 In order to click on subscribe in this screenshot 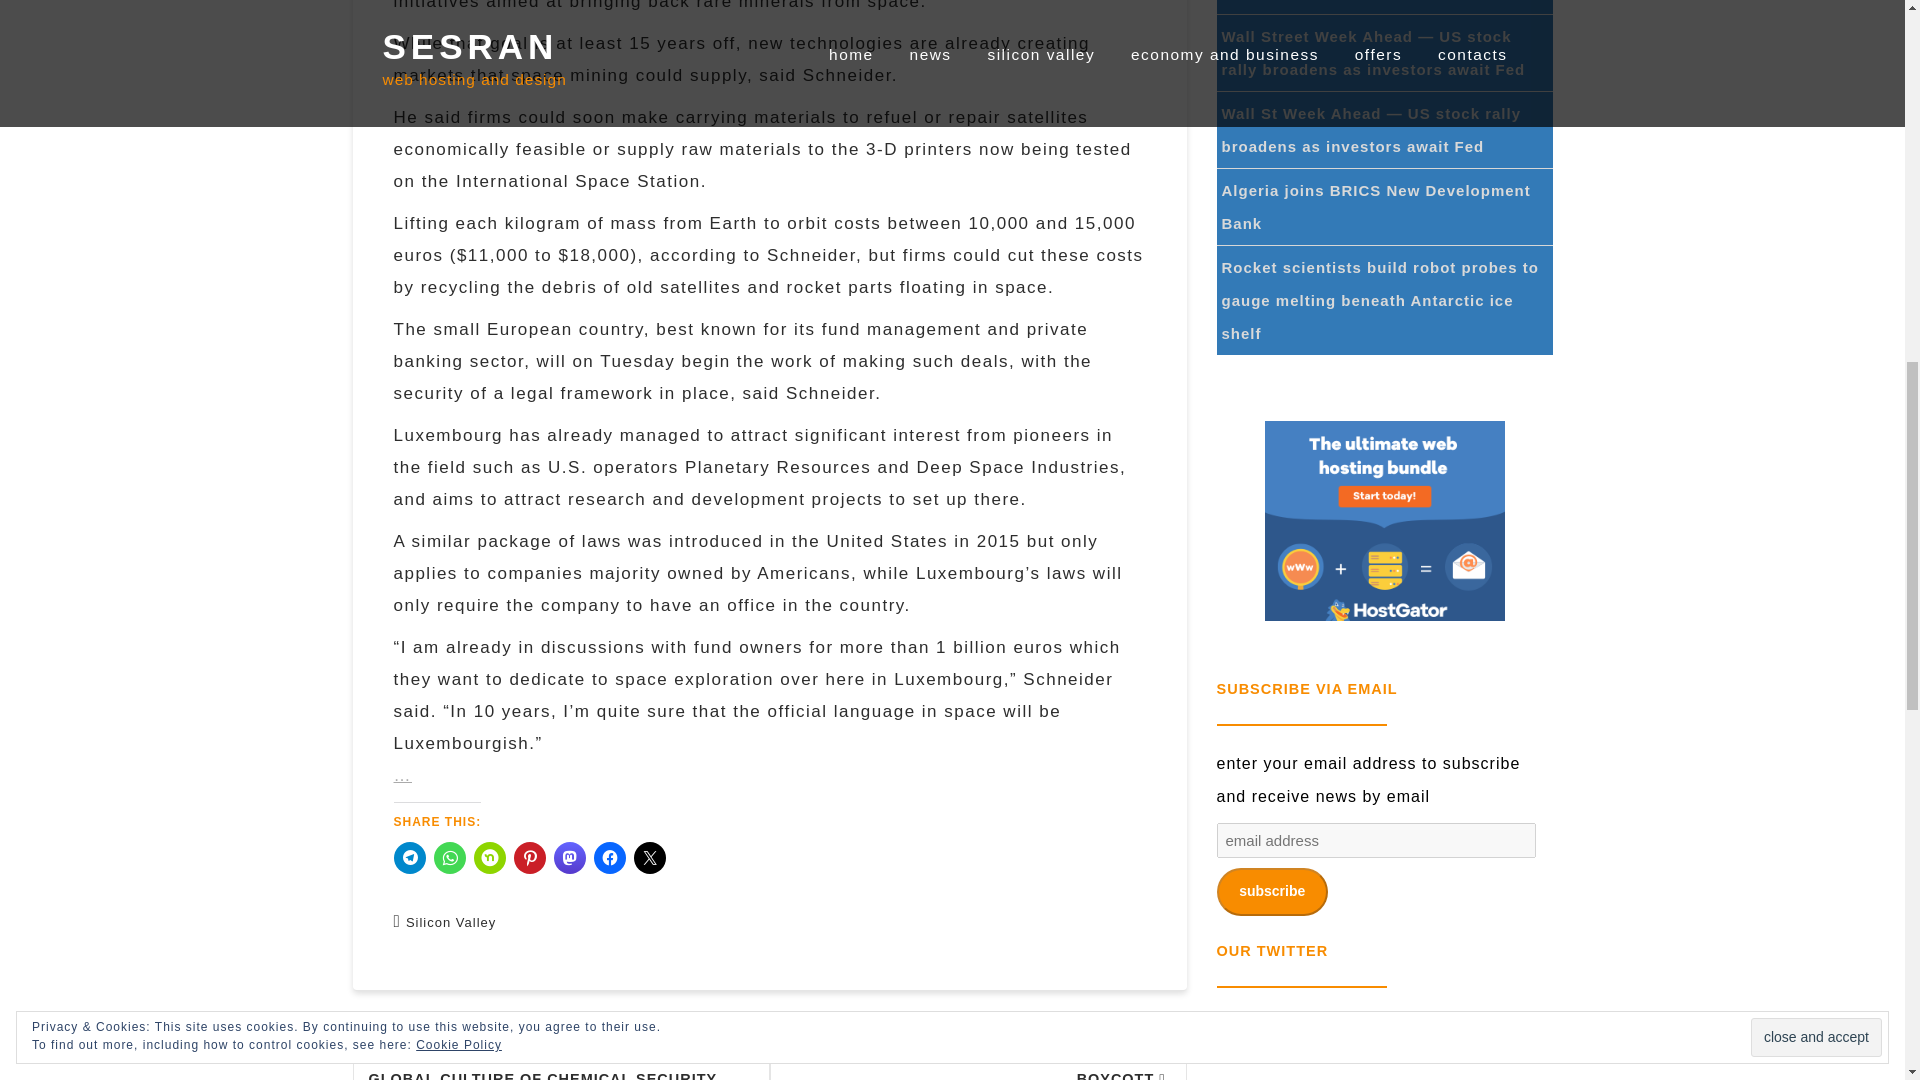, I will do `click(1270, 892)`.